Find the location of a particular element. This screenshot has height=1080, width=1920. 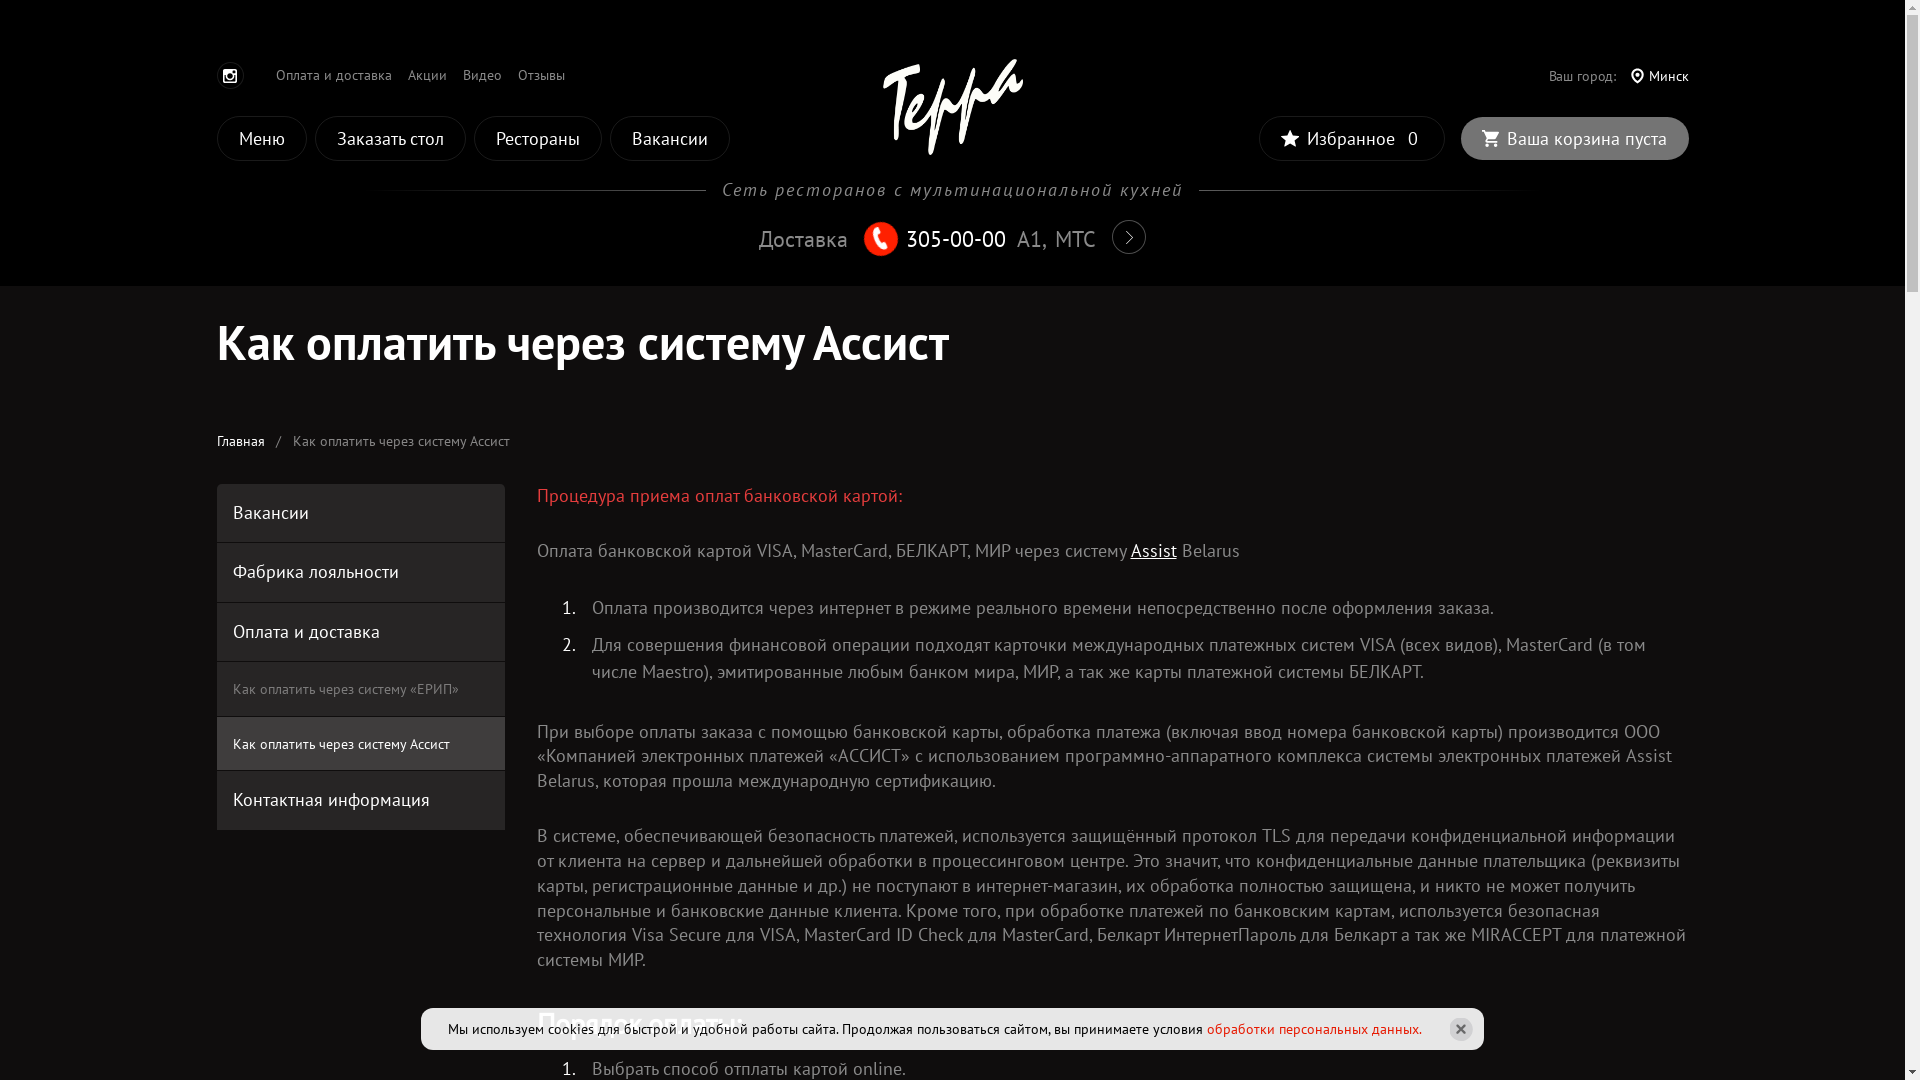

Assist is located at coordinates (1153, 550).